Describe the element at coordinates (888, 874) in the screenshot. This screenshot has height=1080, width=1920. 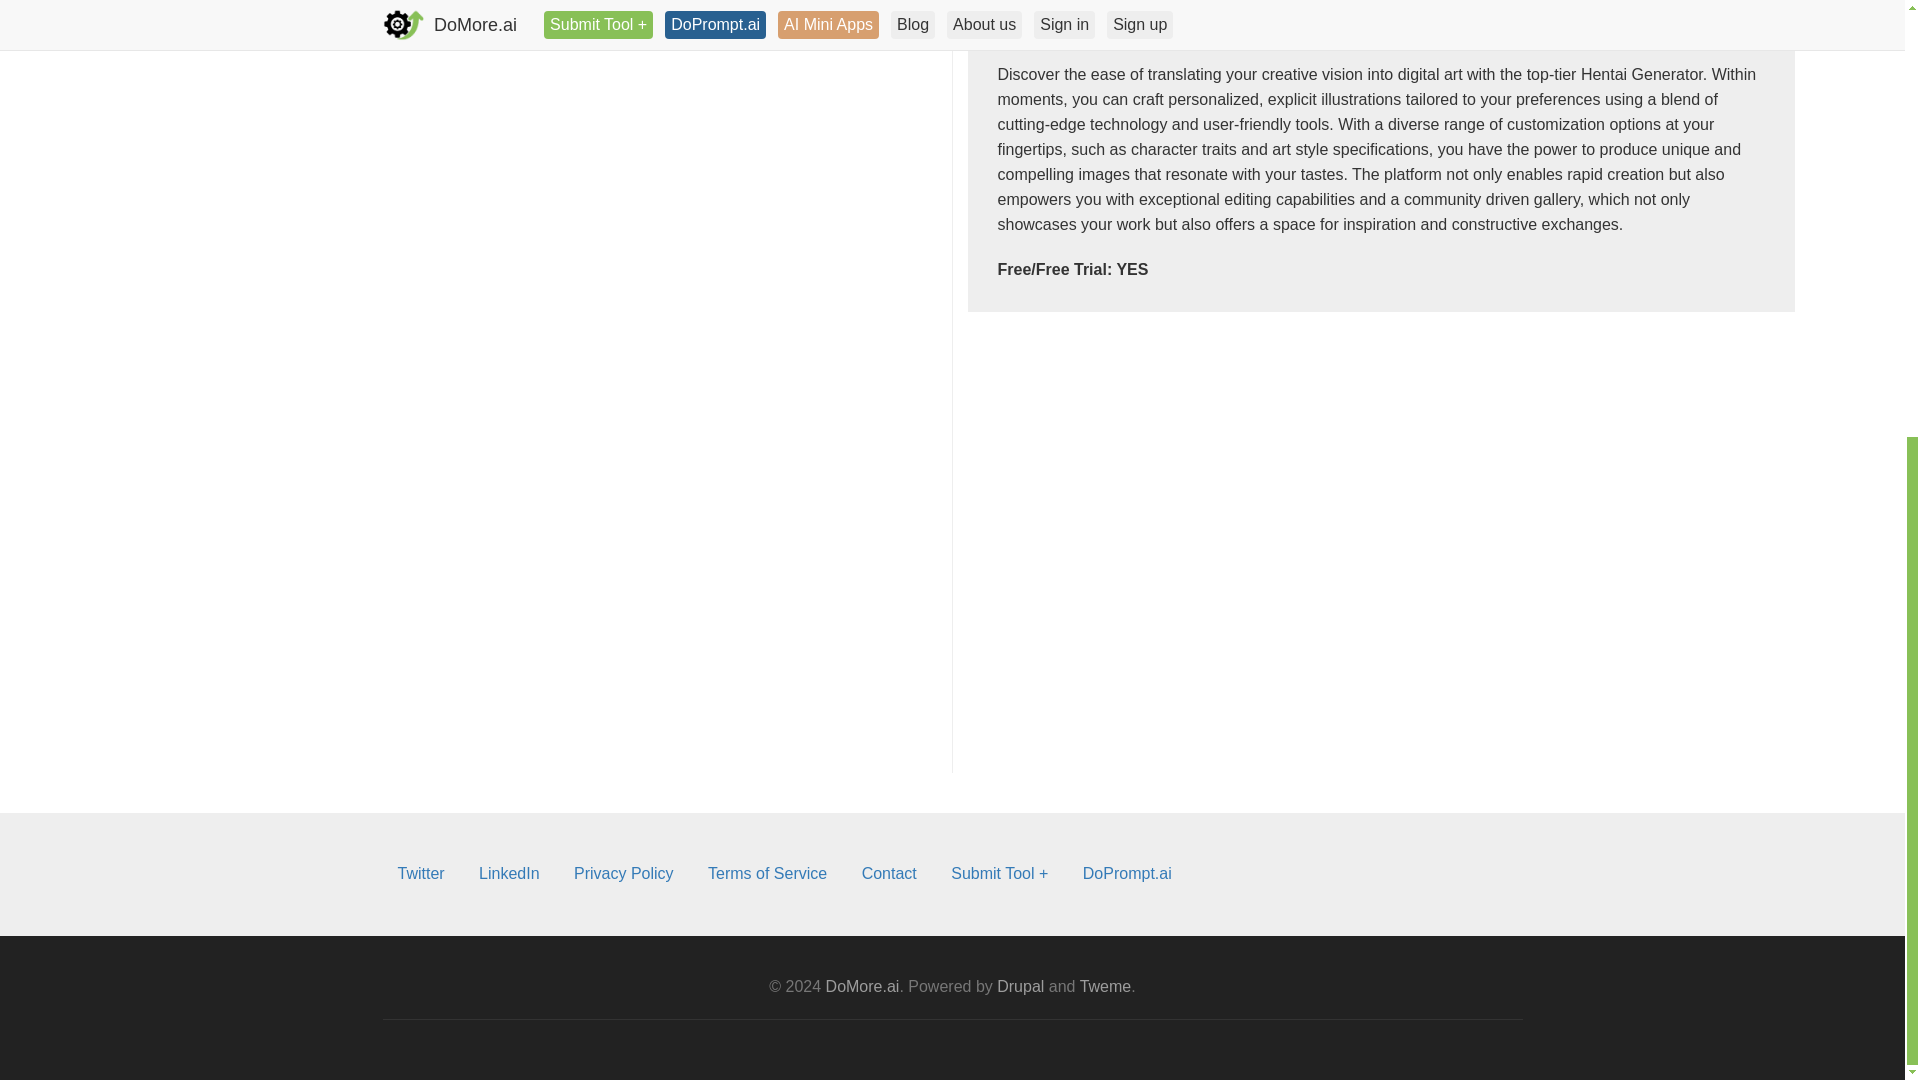
I see `Contact` at that location.